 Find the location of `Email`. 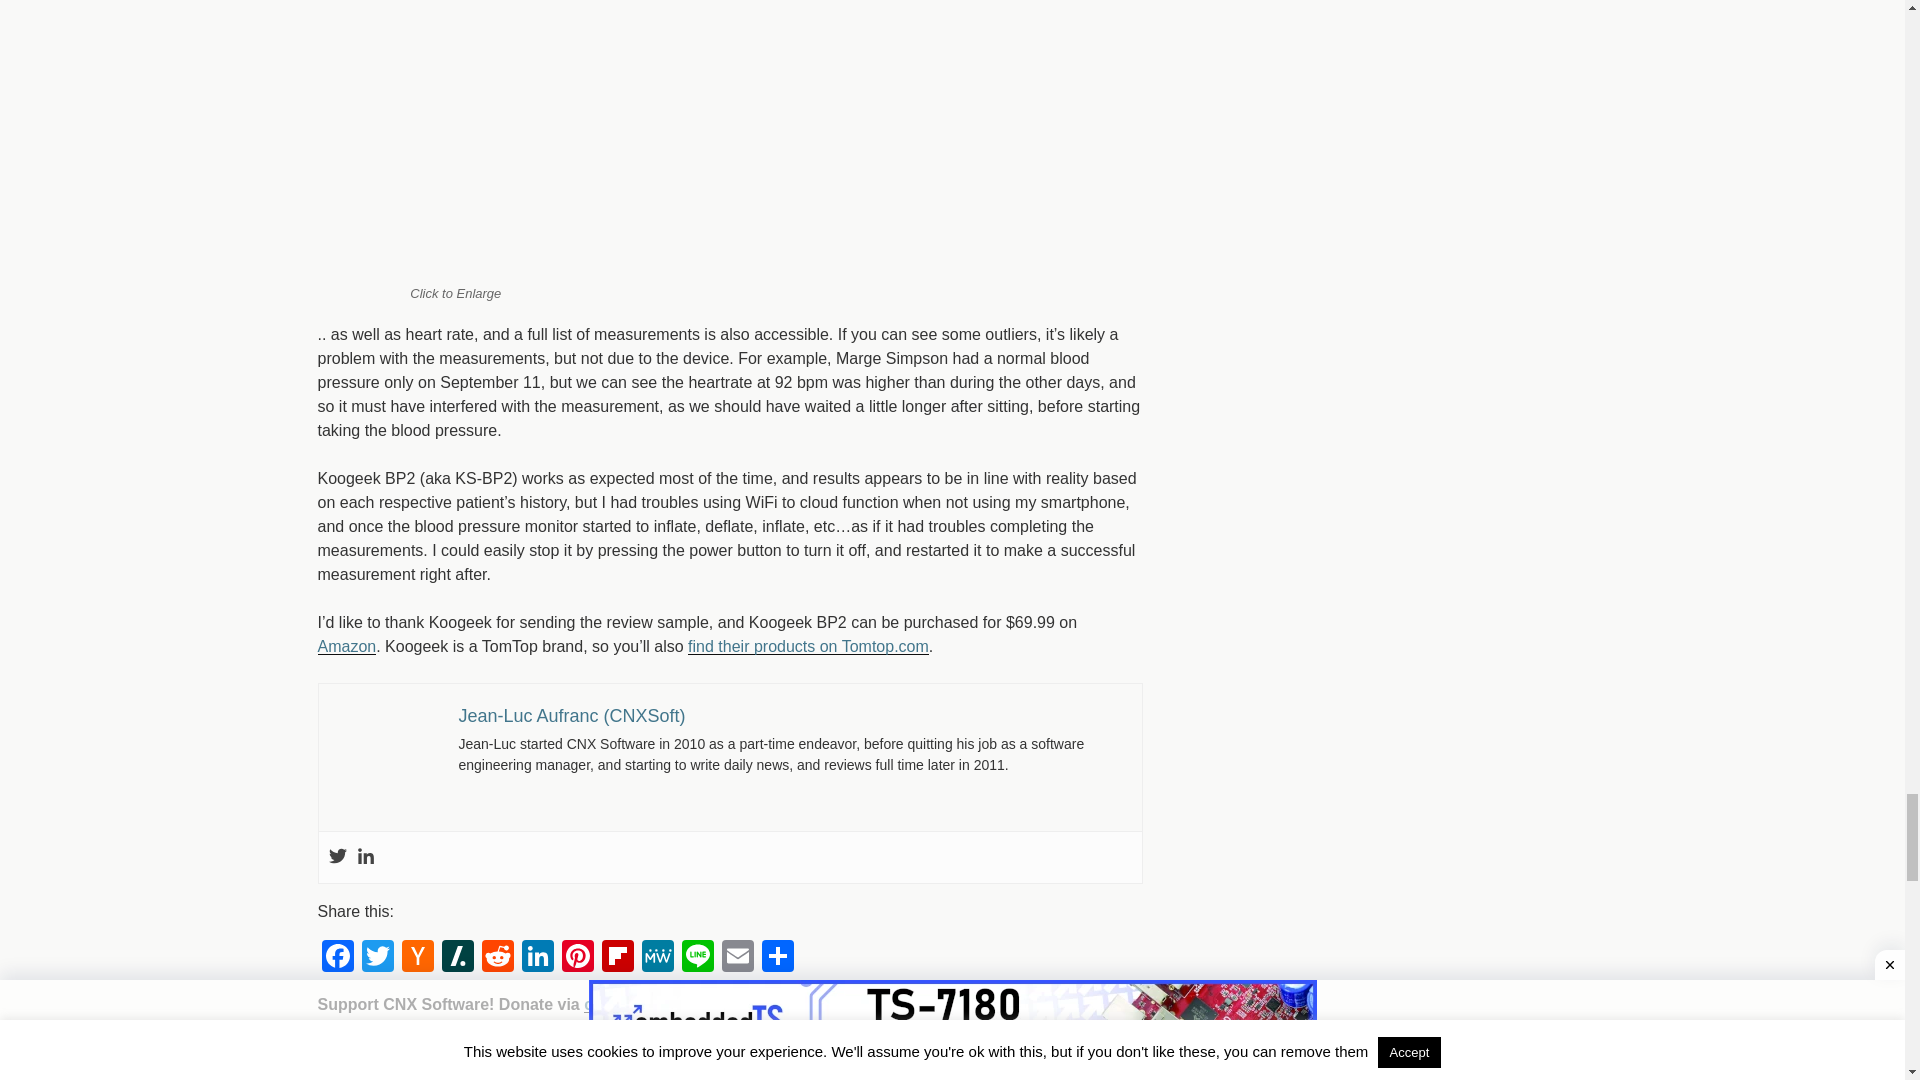

Email is located at coordinates (738, 958).